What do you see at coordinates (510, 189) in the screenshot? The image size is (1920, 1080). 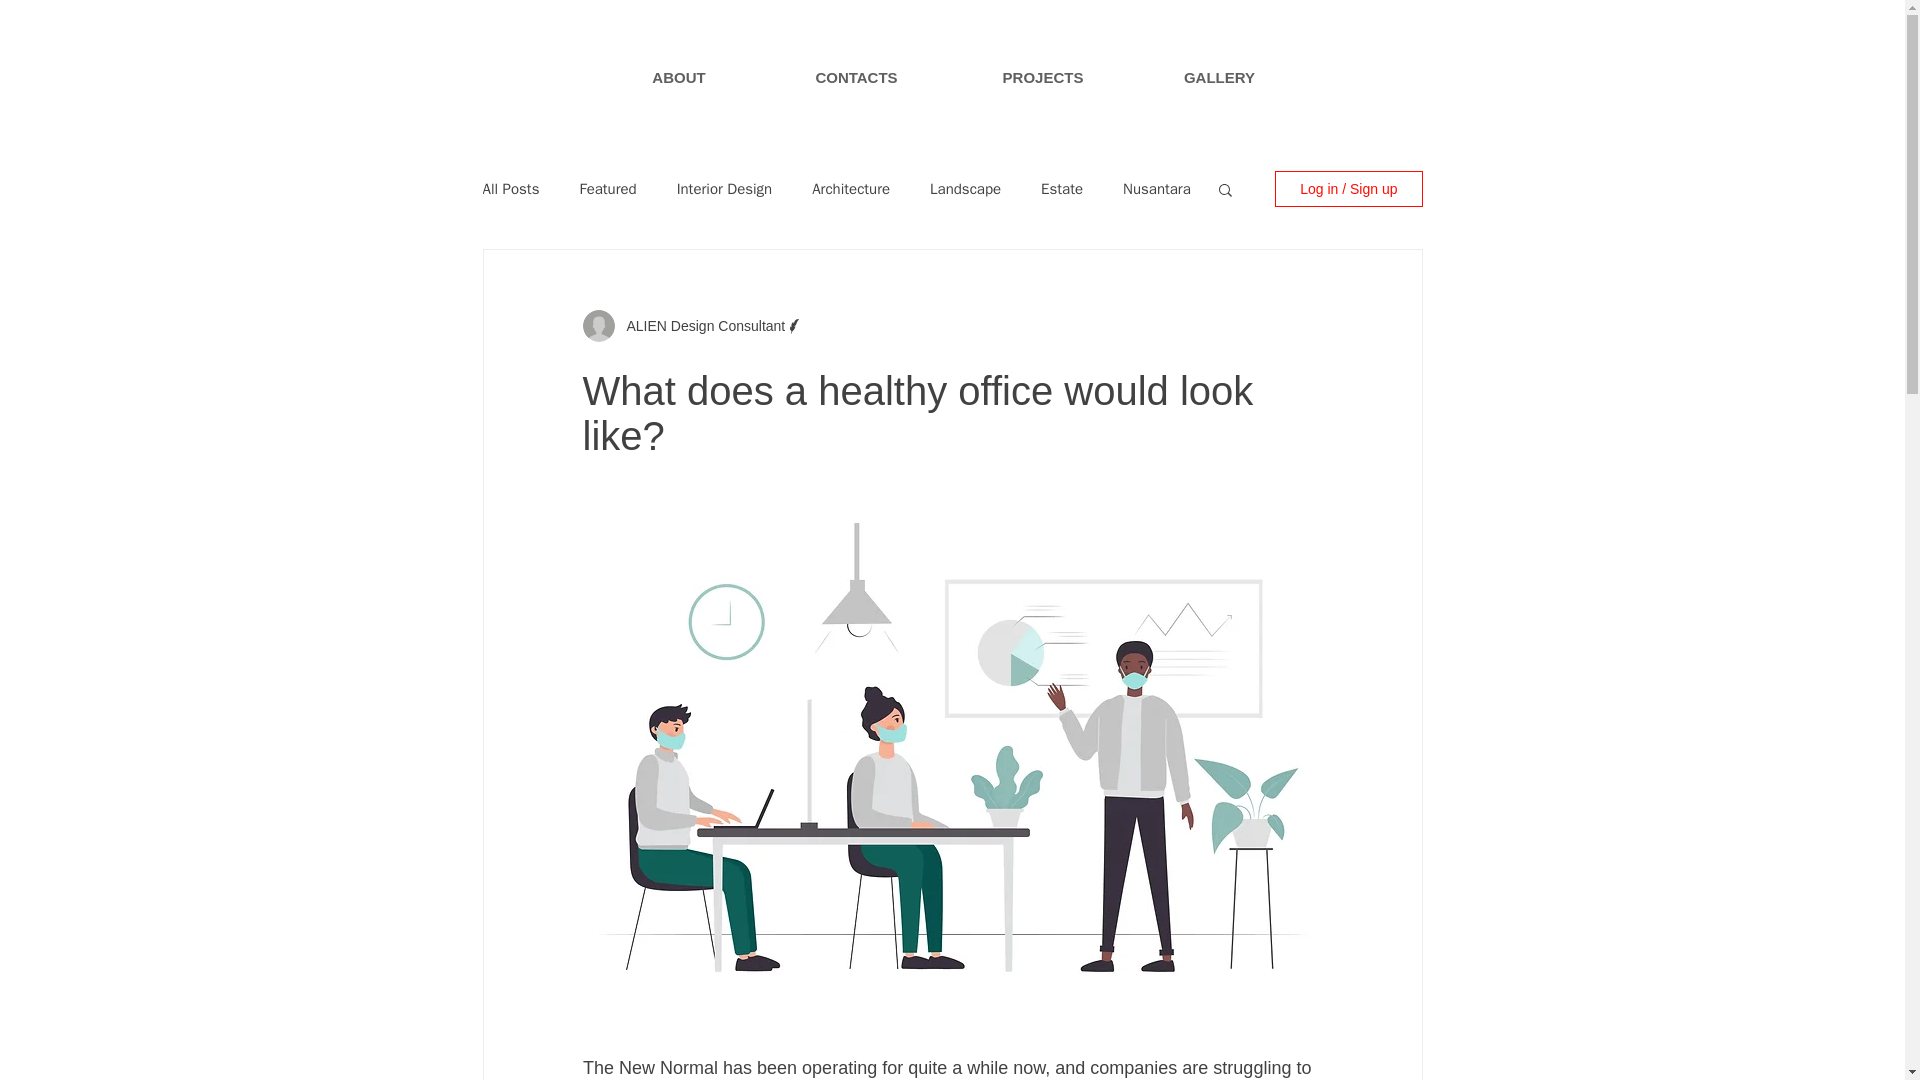 I see `All Posts` at bounding box center [510, 189].